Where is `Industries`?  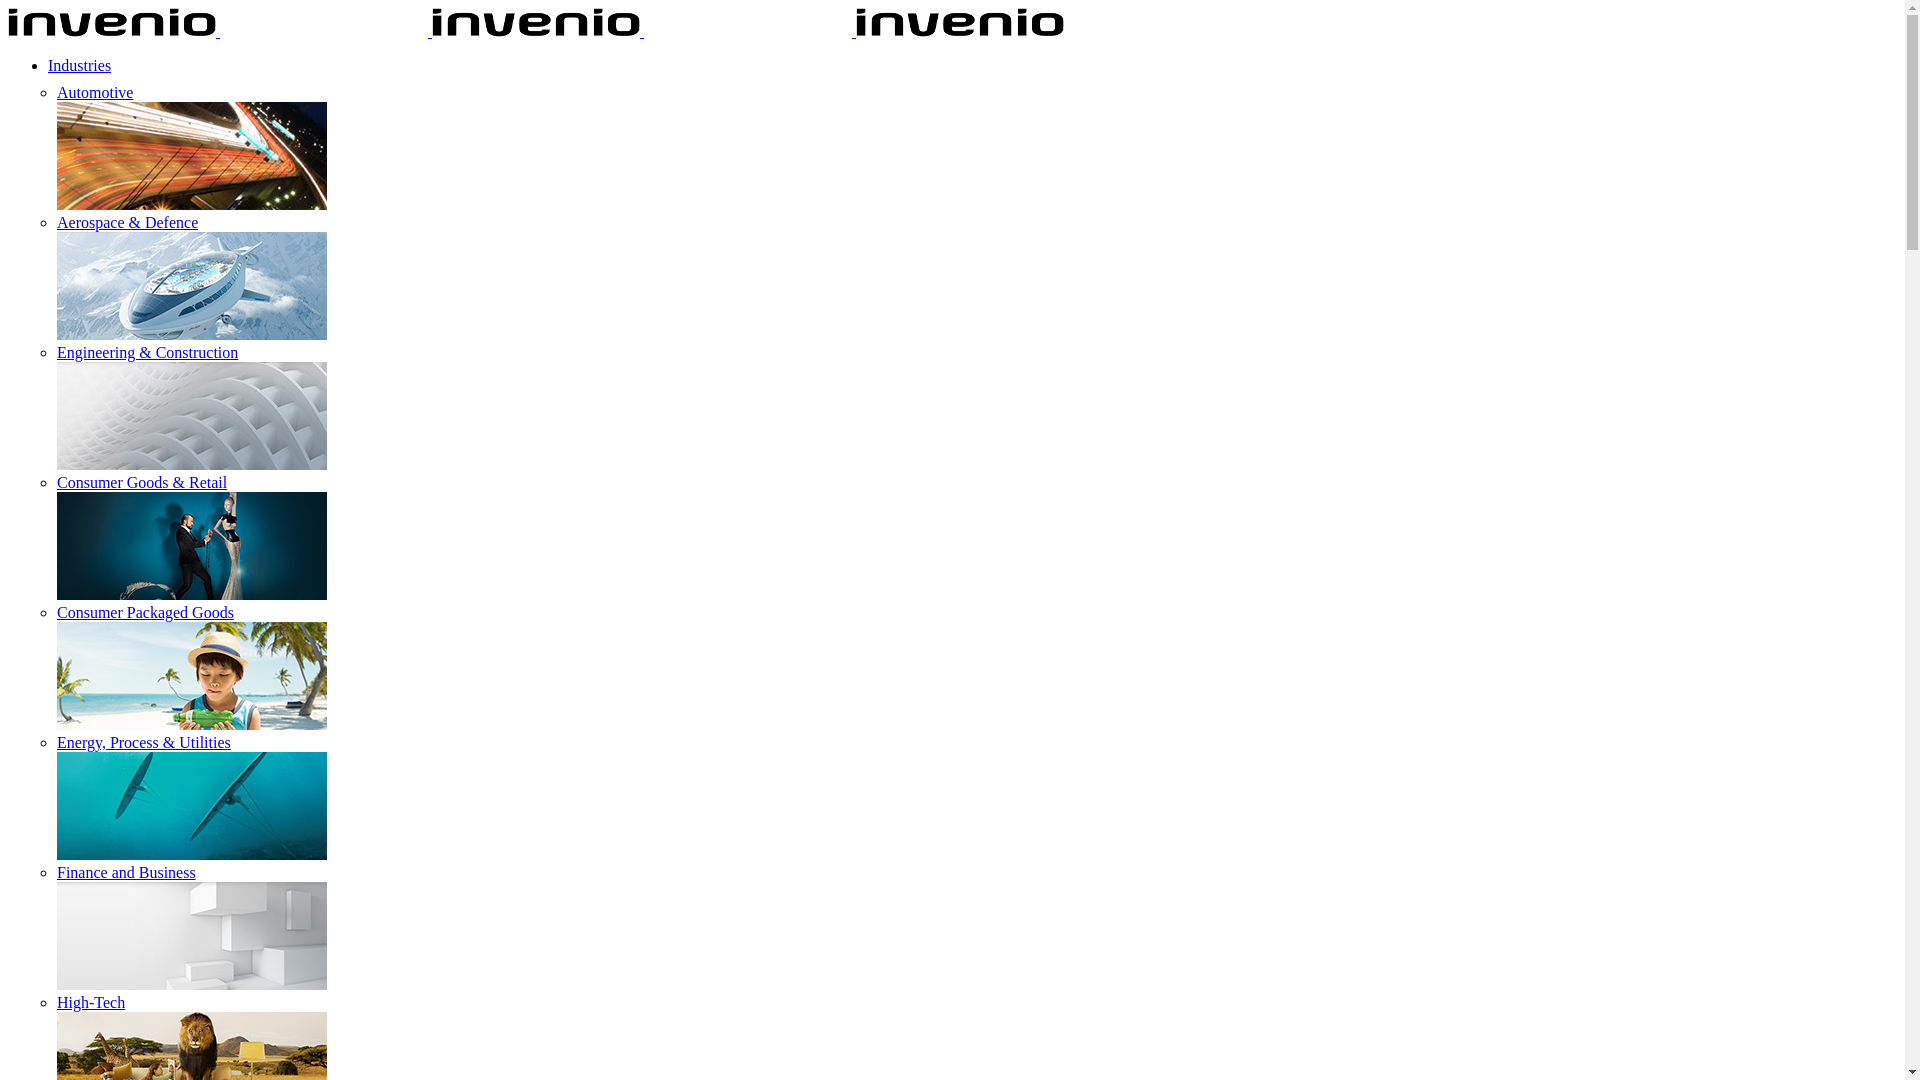 Industries is located at coordinates (80, 66).